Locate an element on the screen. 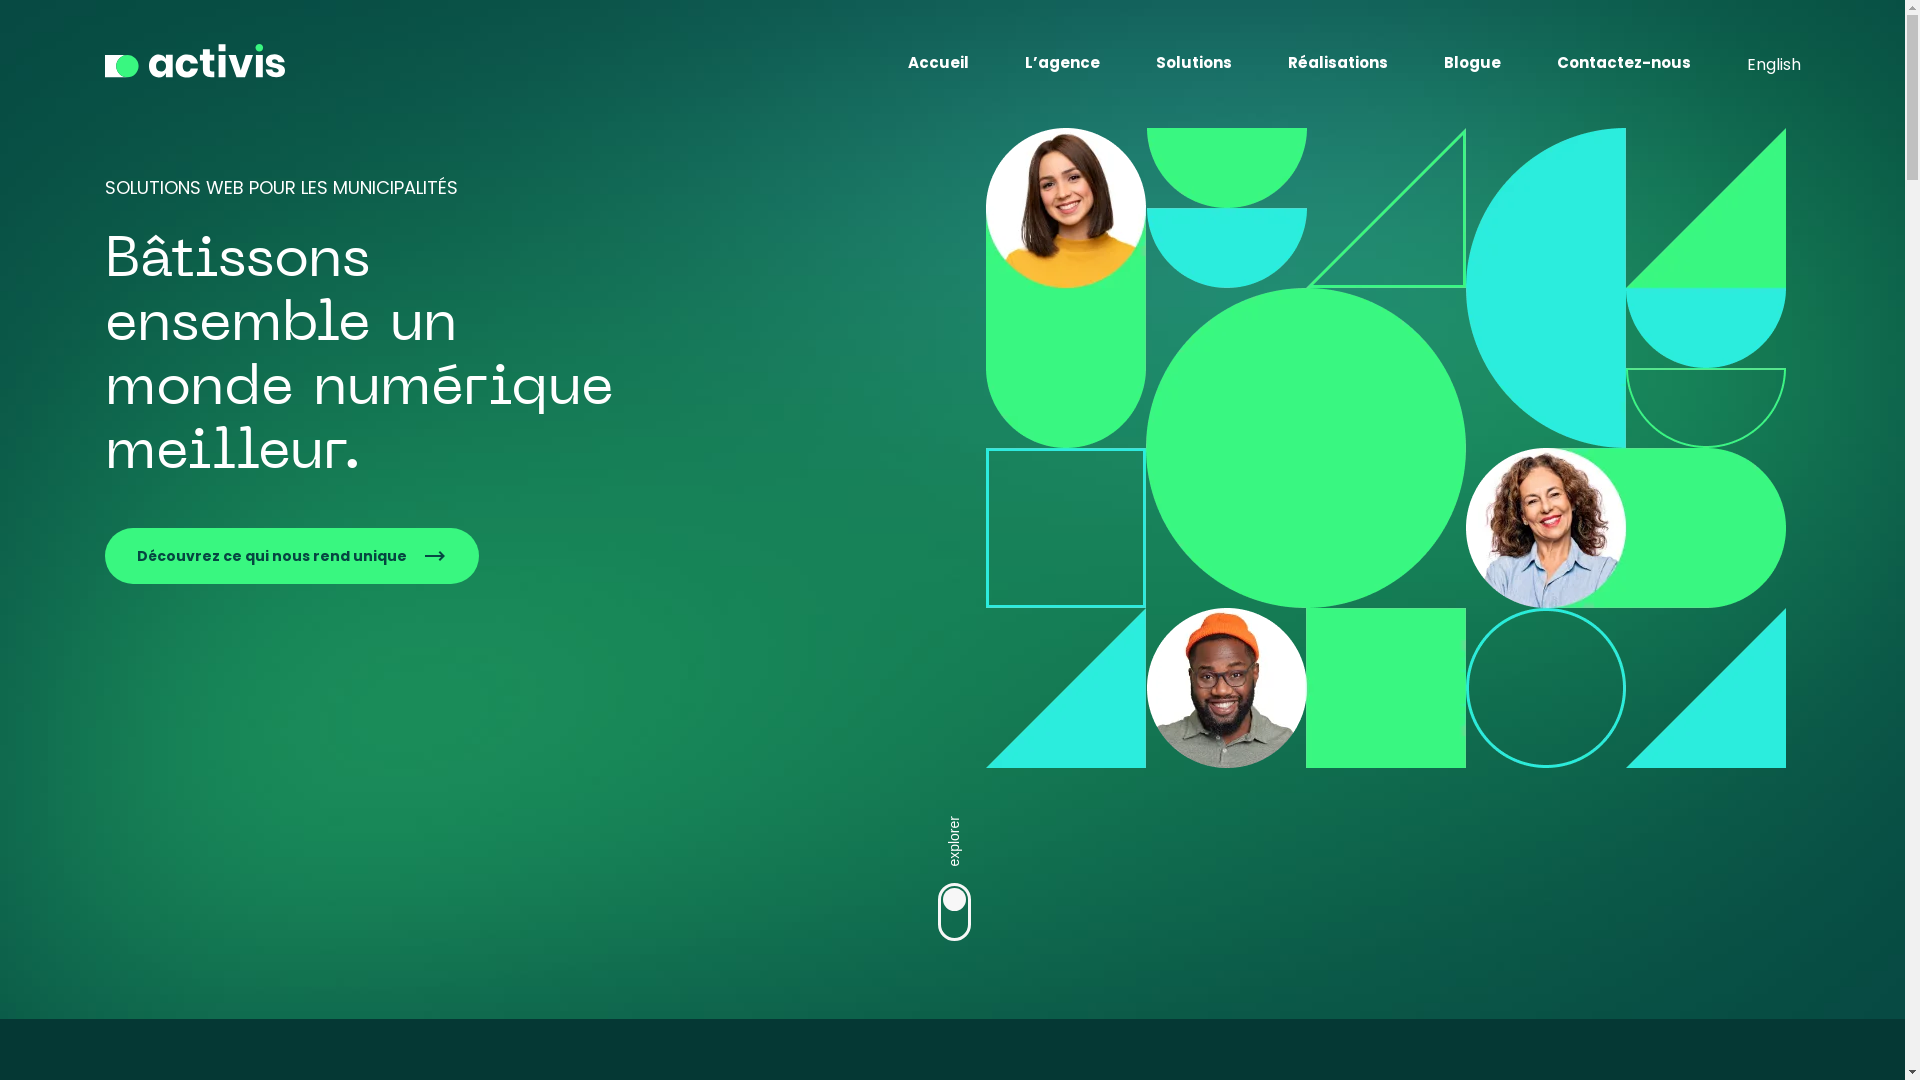 Image resolution: width=1920 pixels, height=1080 pixels. English is located at coordinates (1773, 64).